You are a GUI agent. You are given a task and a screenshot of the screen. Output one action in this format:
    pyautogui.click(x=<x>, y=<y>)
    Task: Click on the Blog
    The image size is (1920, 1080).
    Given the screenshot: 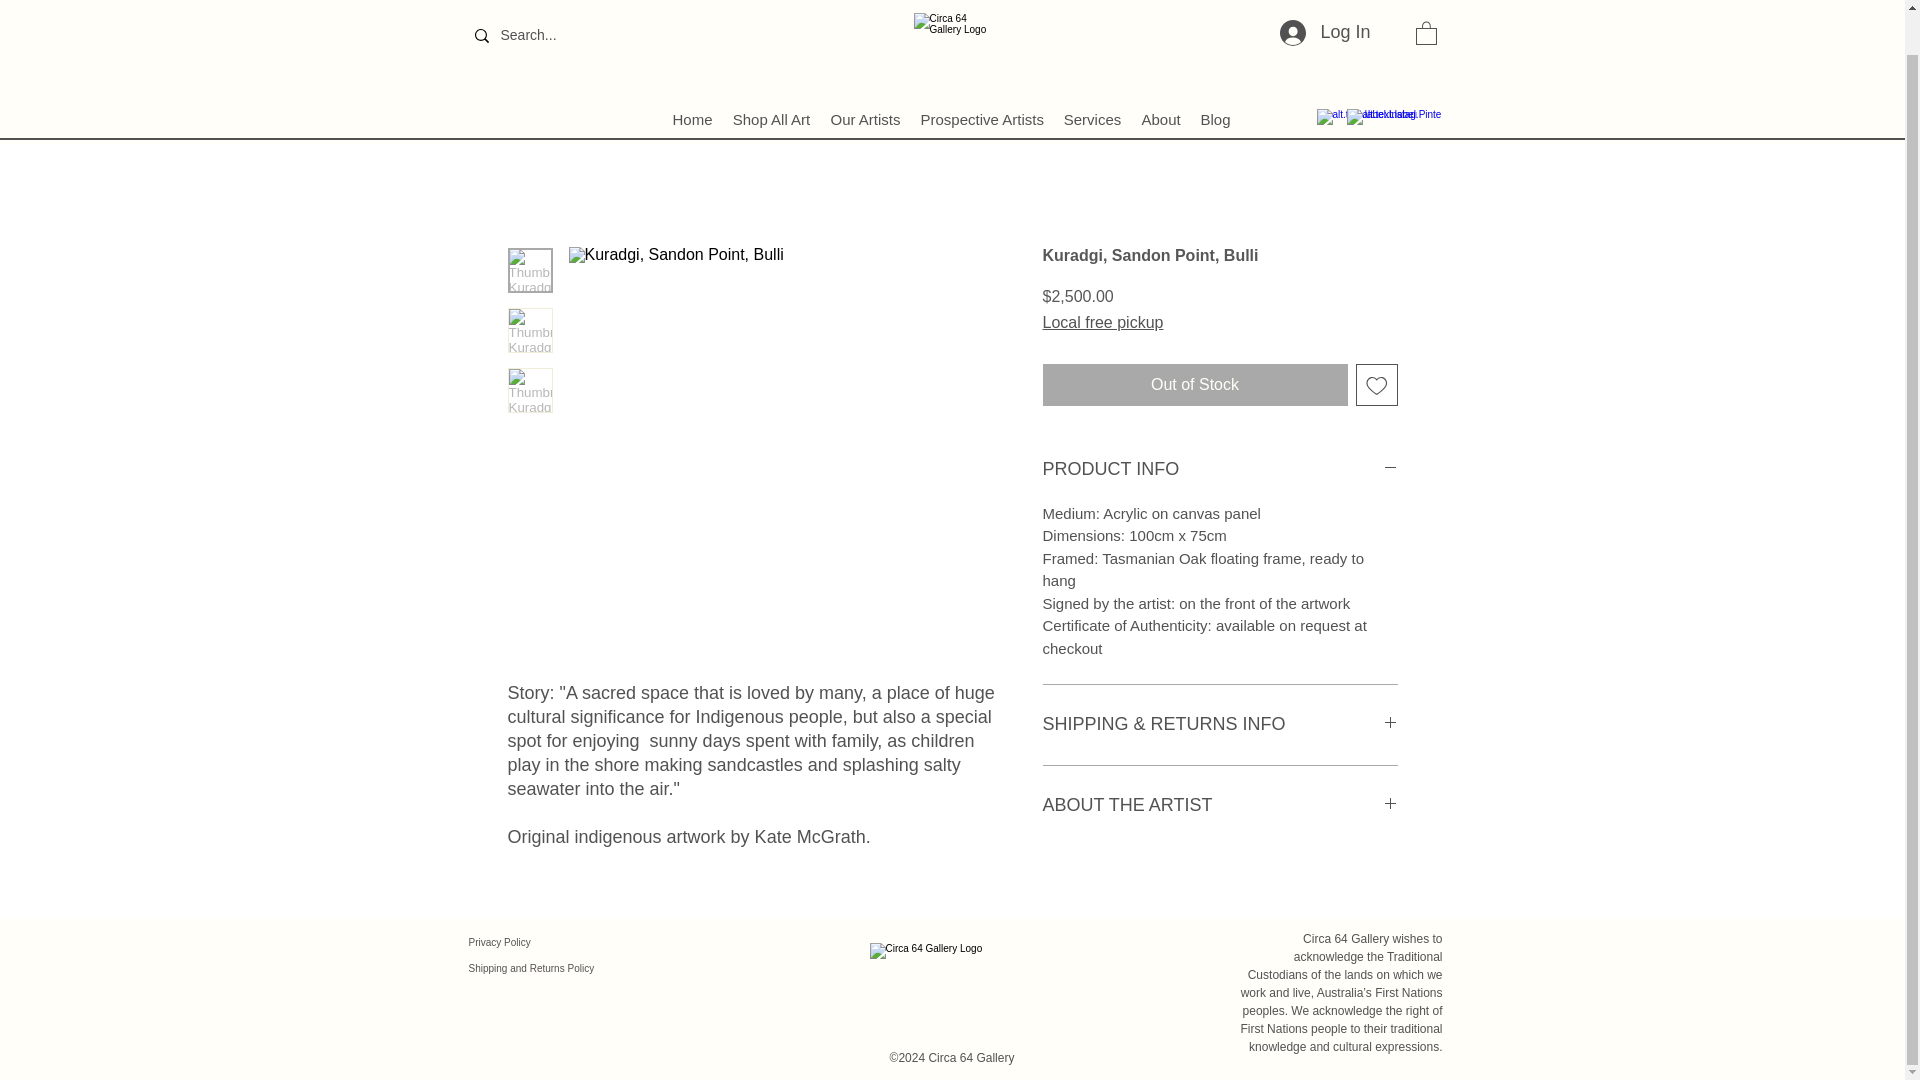 What is the action you would take?
    pyautogui.click(x=1215, y=74)
    